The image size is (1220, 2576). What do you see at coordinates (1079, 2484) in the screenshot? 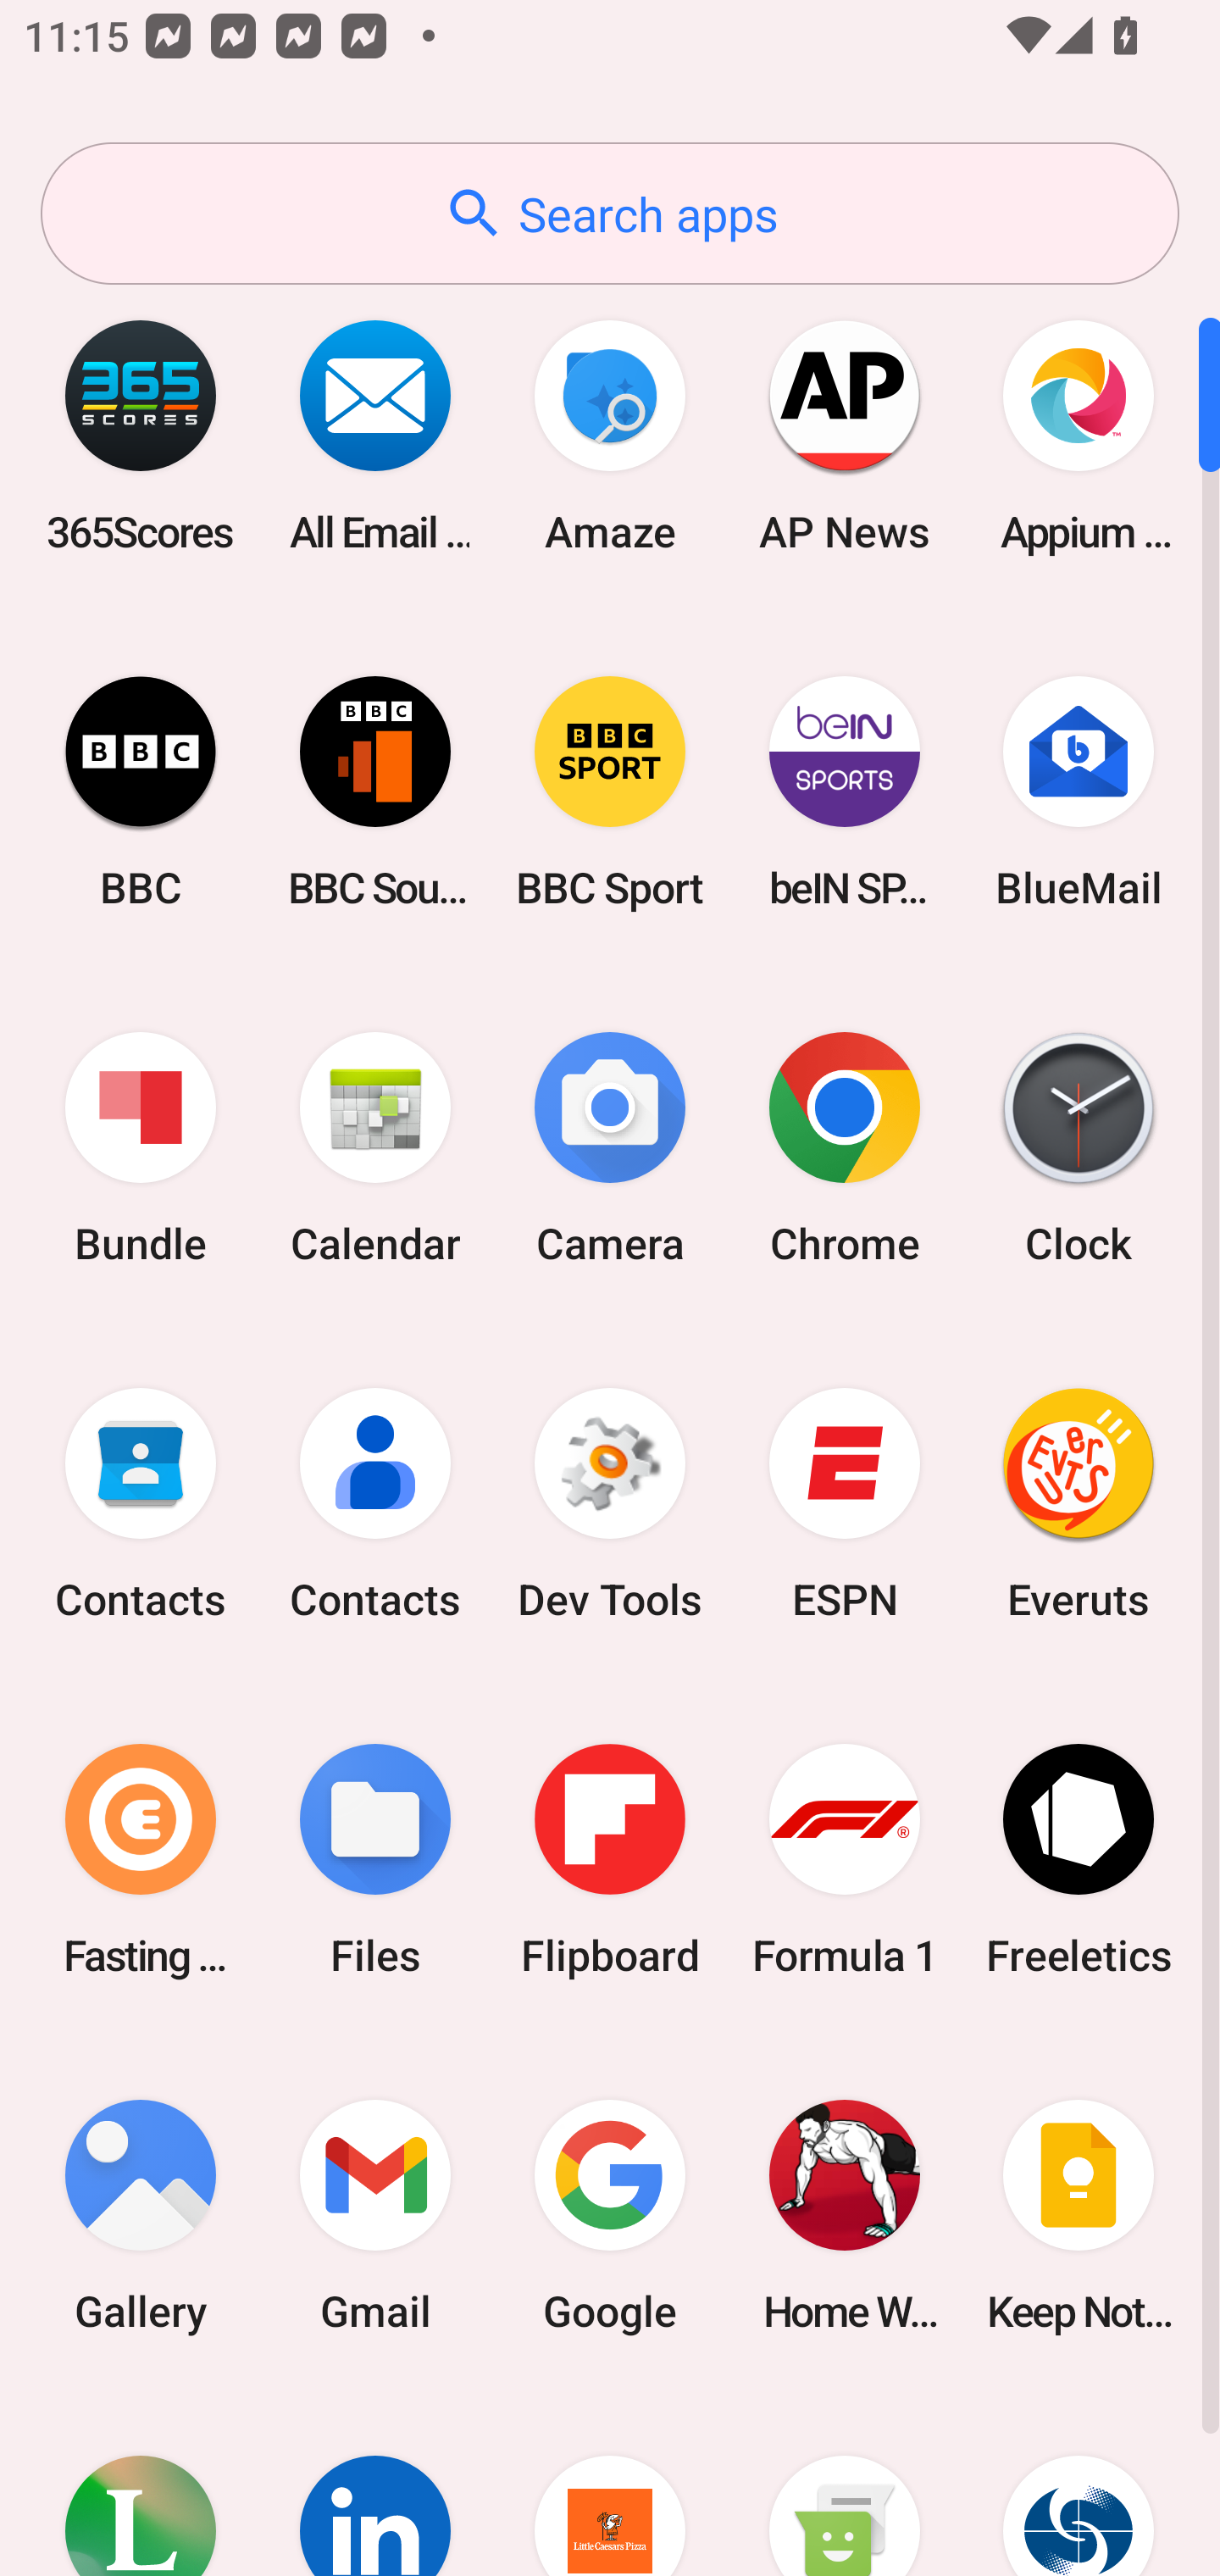
I see `MyObservatory` at bounding box center [1079, 2484].